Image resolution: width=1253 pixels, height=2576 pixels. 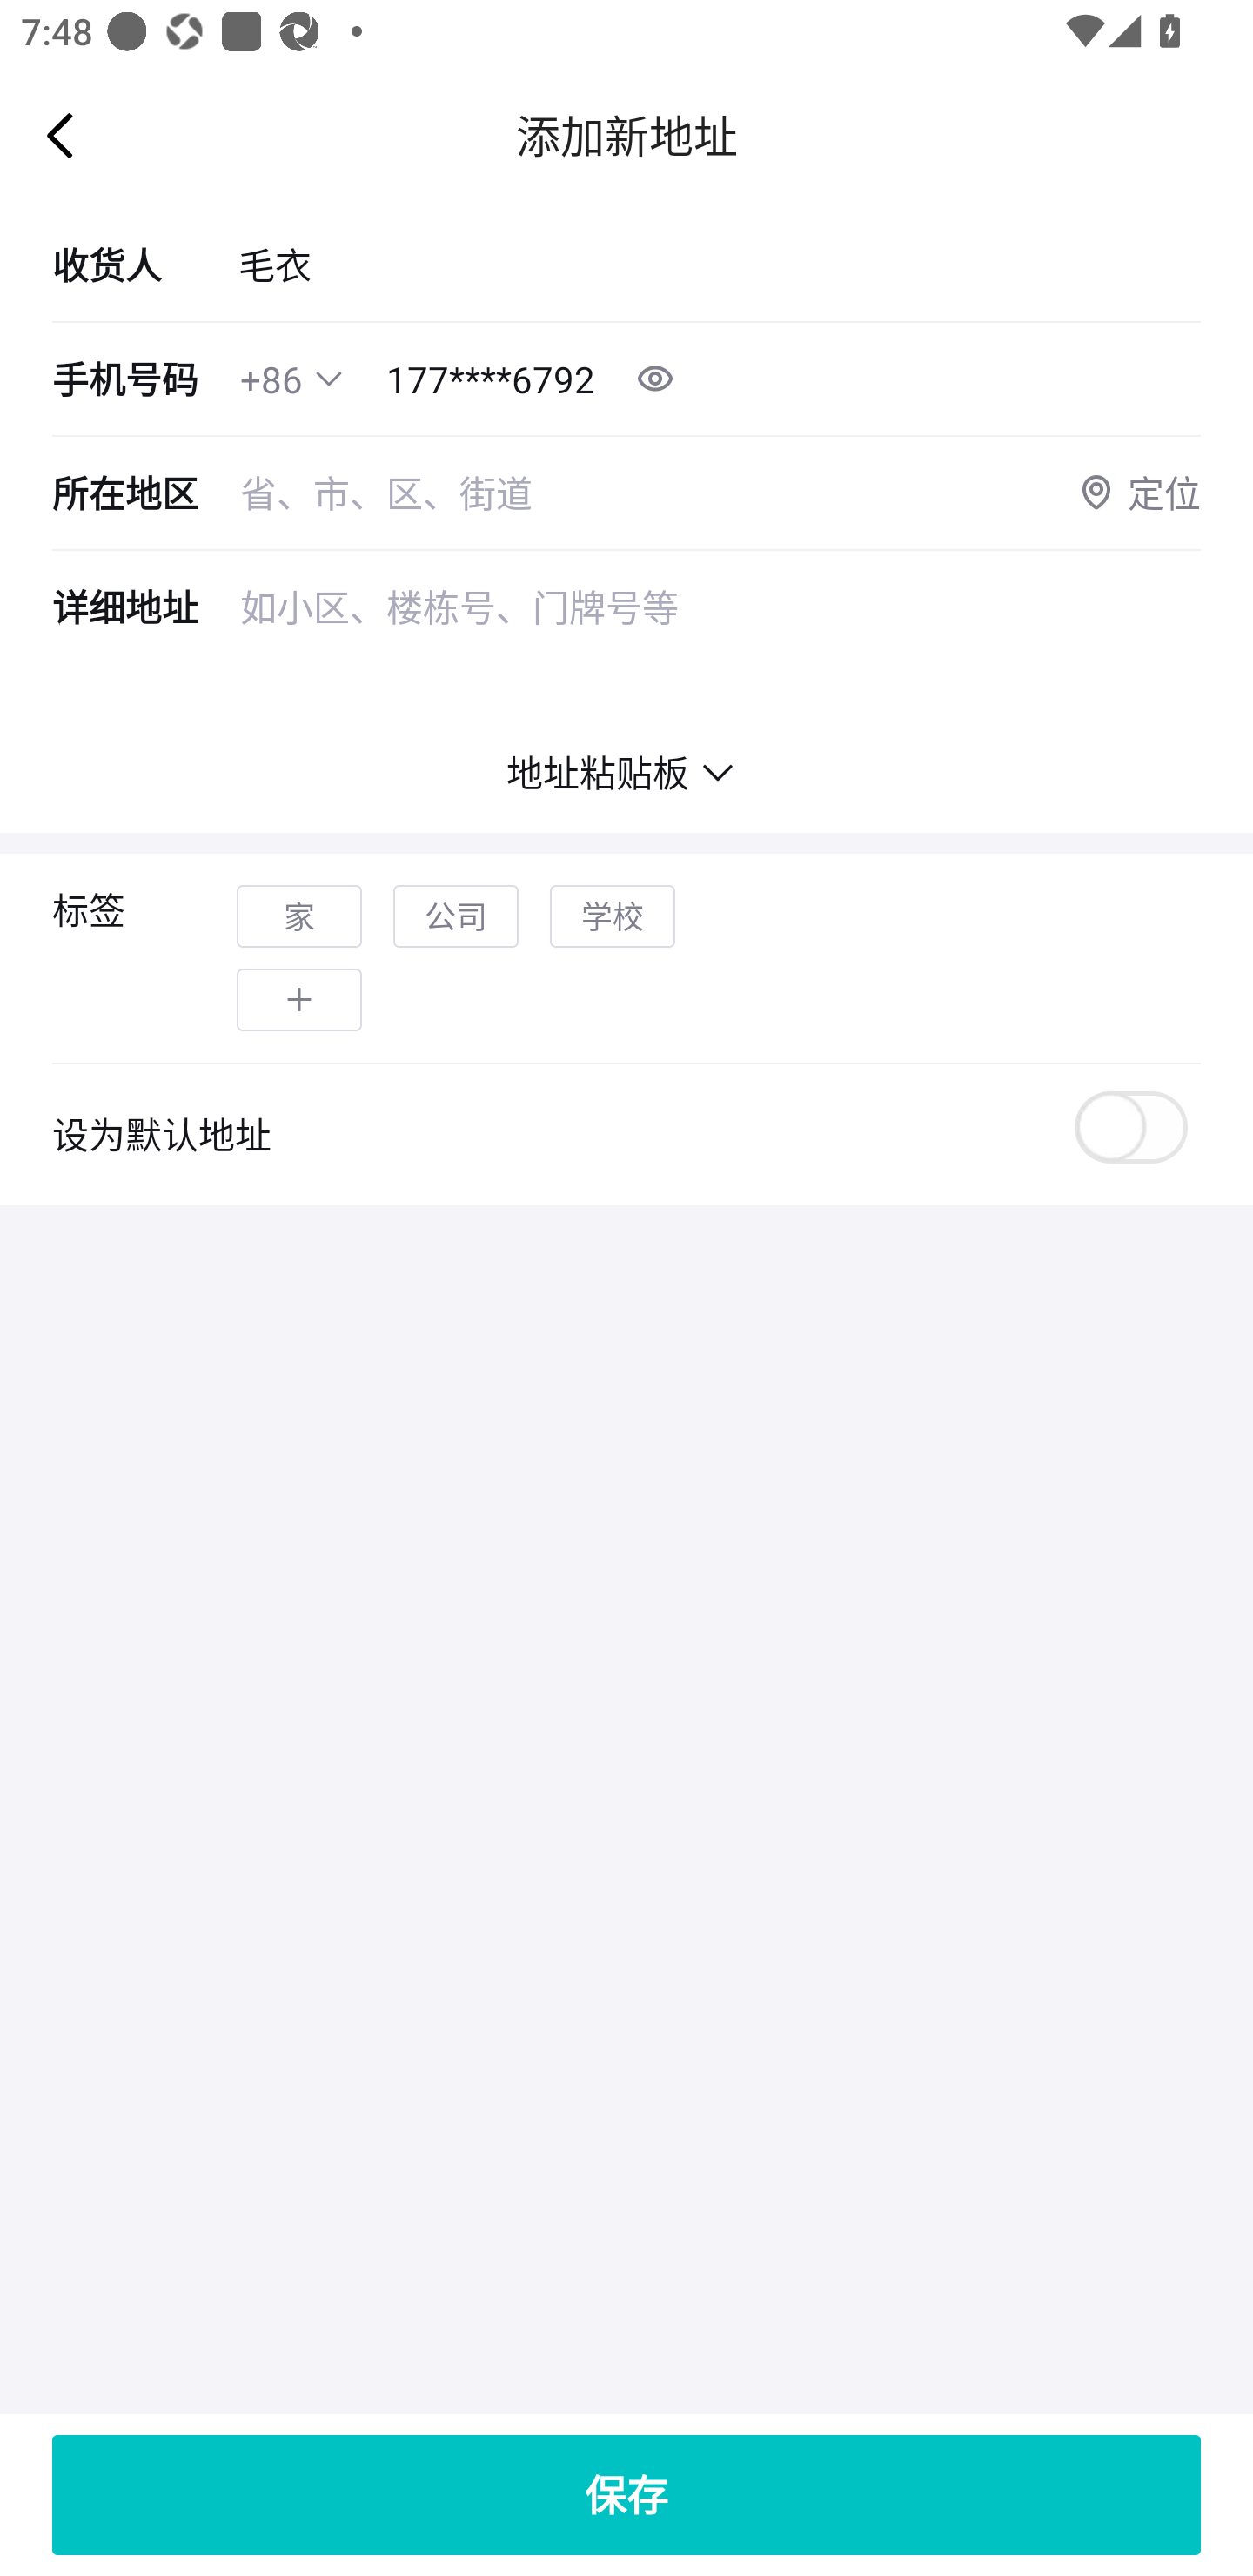 What do you see at coordinates (626, 2494) in the screenshot?
I see `保存` at bounding box center [626, 2494].